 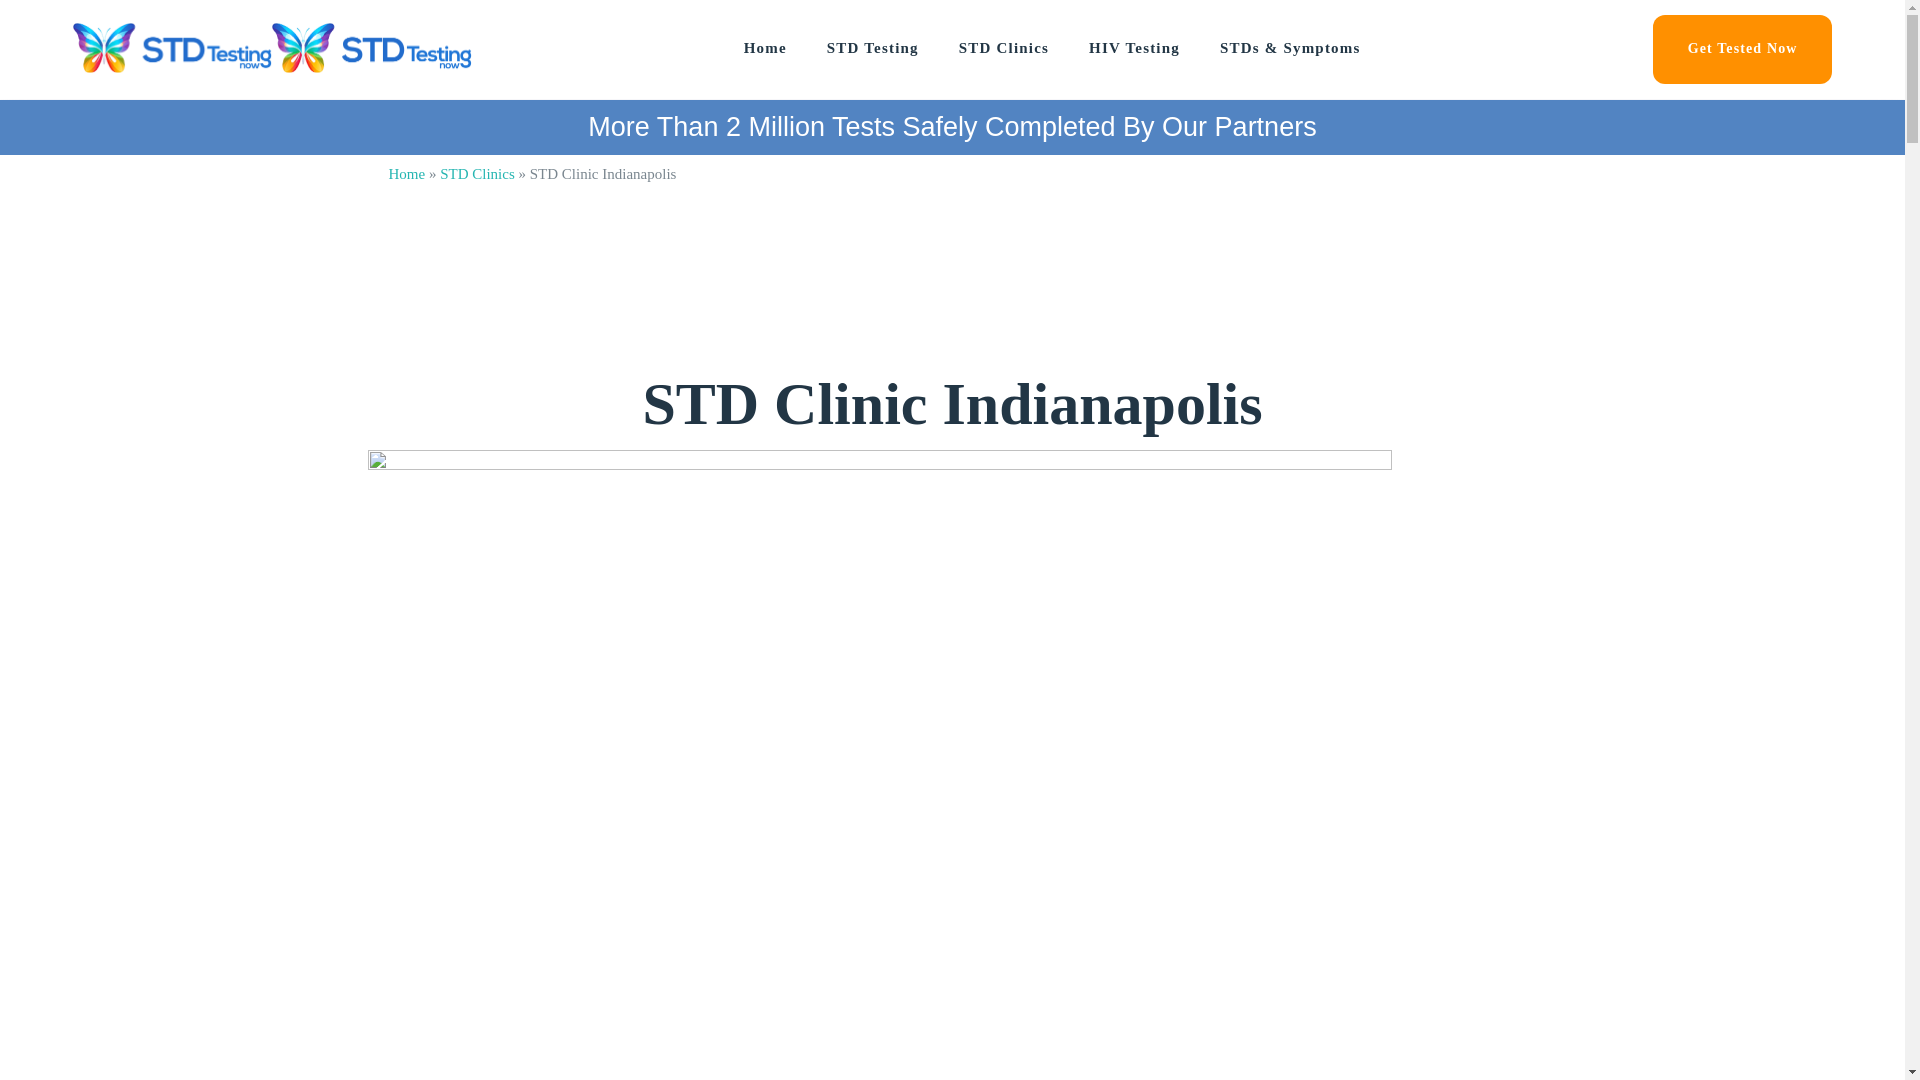 What do you see at coordinates (1003, 48) in the screenshot?
I see `STD Clinics` at bounding box center [1003, 48].